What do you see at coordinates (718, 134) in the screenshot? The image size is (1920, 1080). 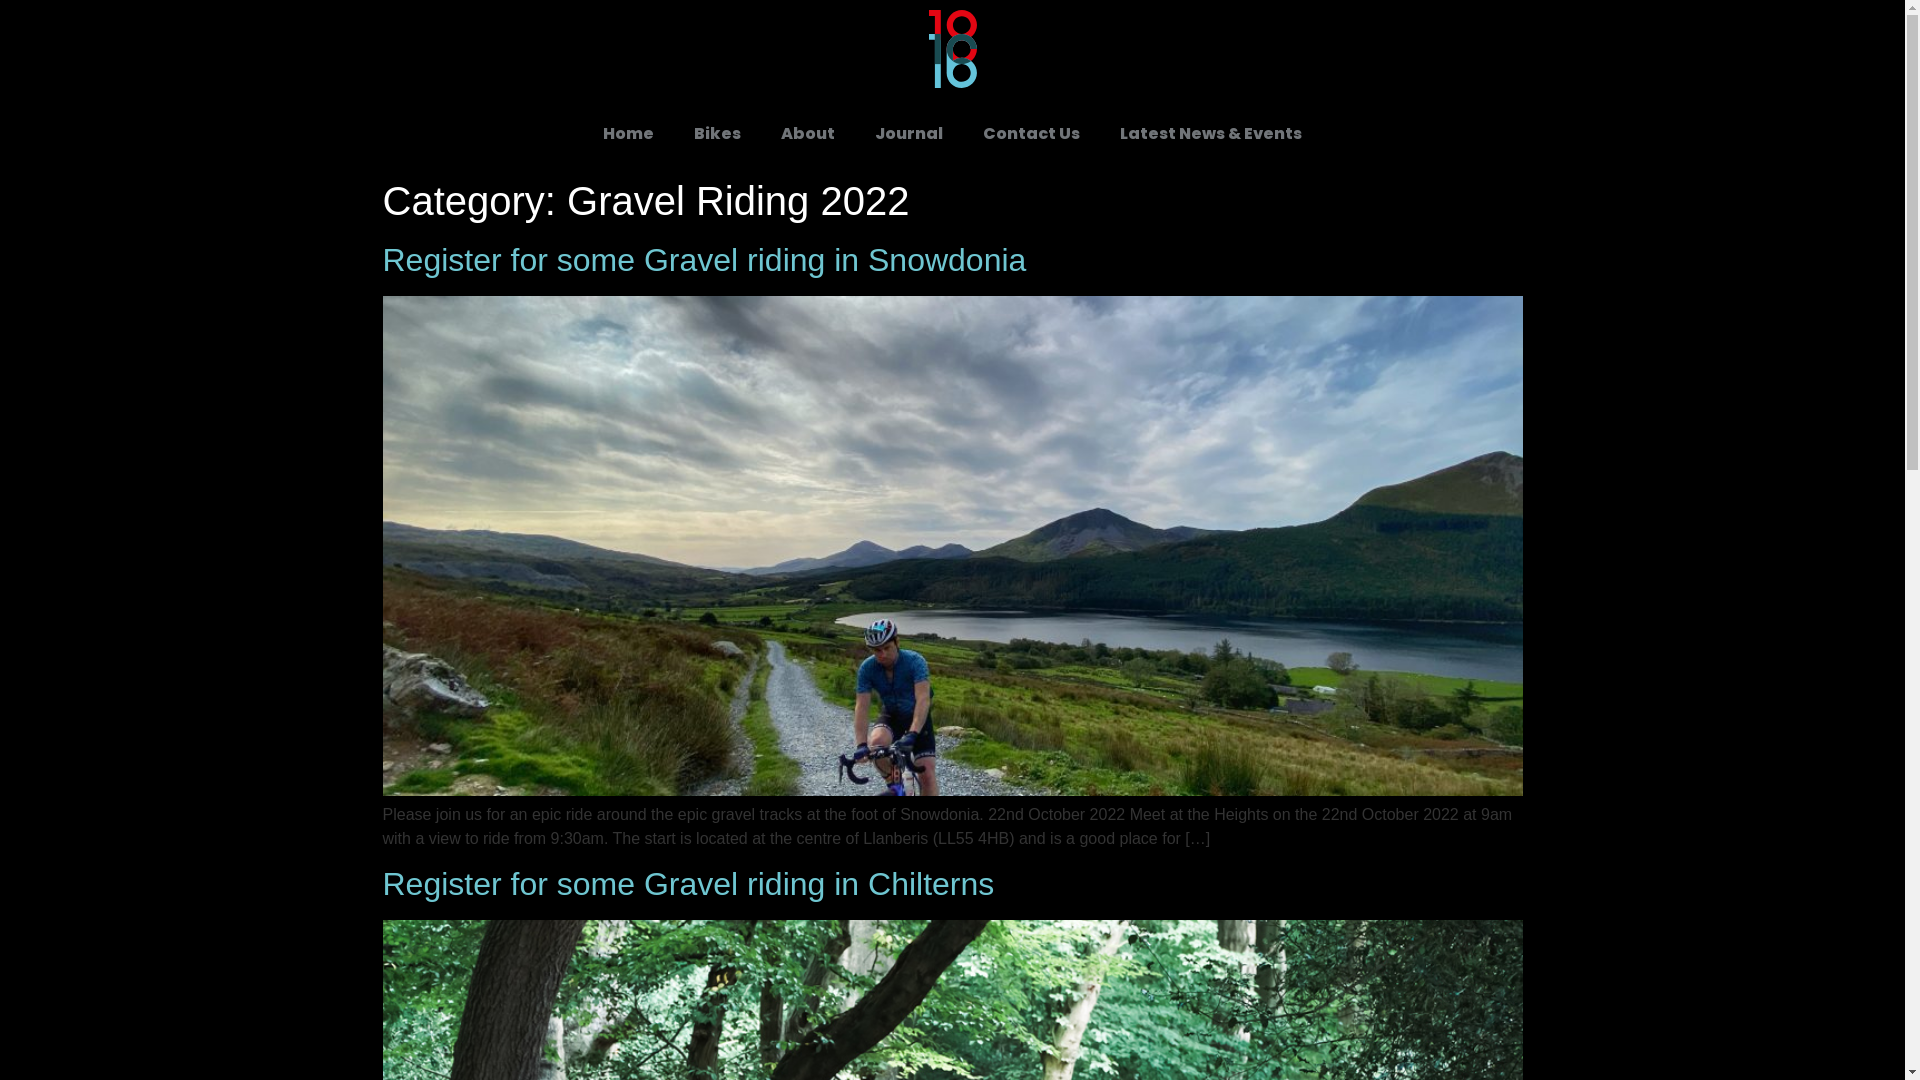 I see `Bikes` at bounding box center [718, 134].